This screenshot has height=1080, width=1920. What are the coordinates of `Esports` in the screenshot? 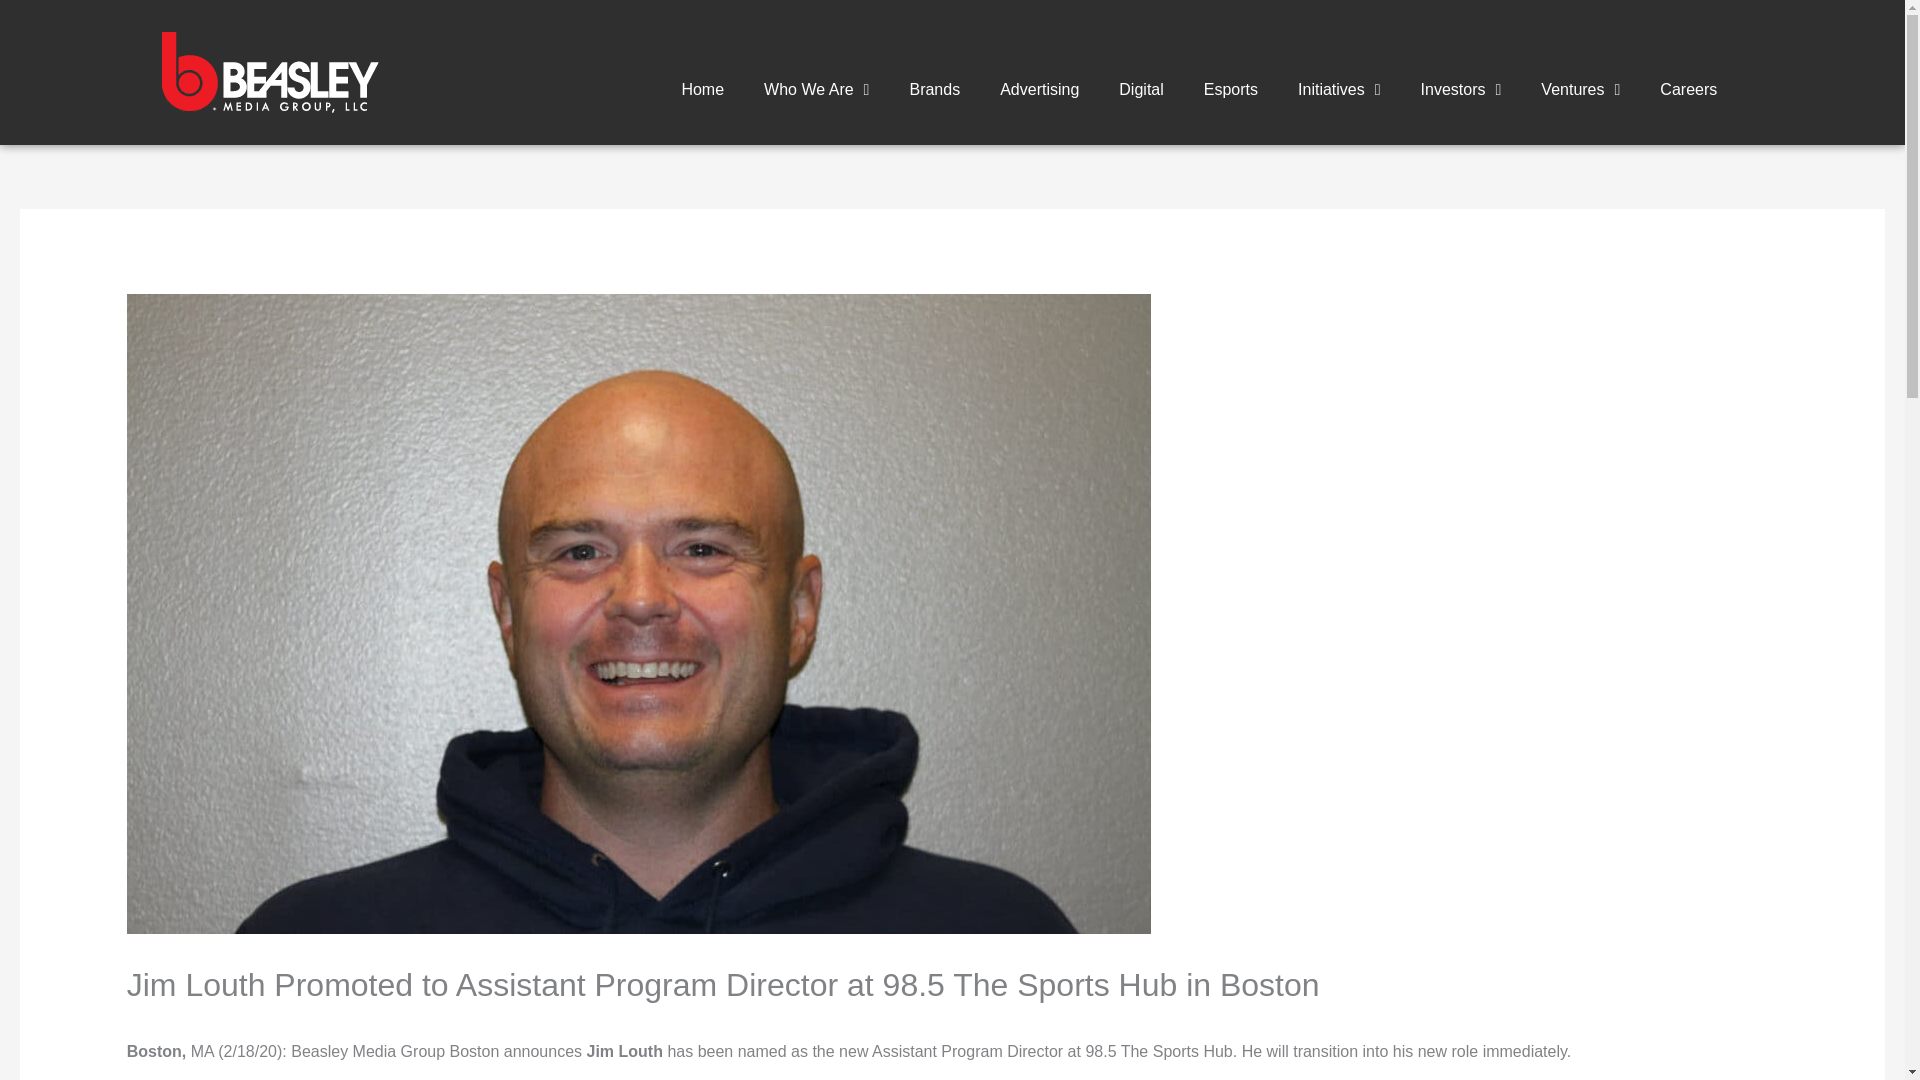 It's located at (1231, 88).